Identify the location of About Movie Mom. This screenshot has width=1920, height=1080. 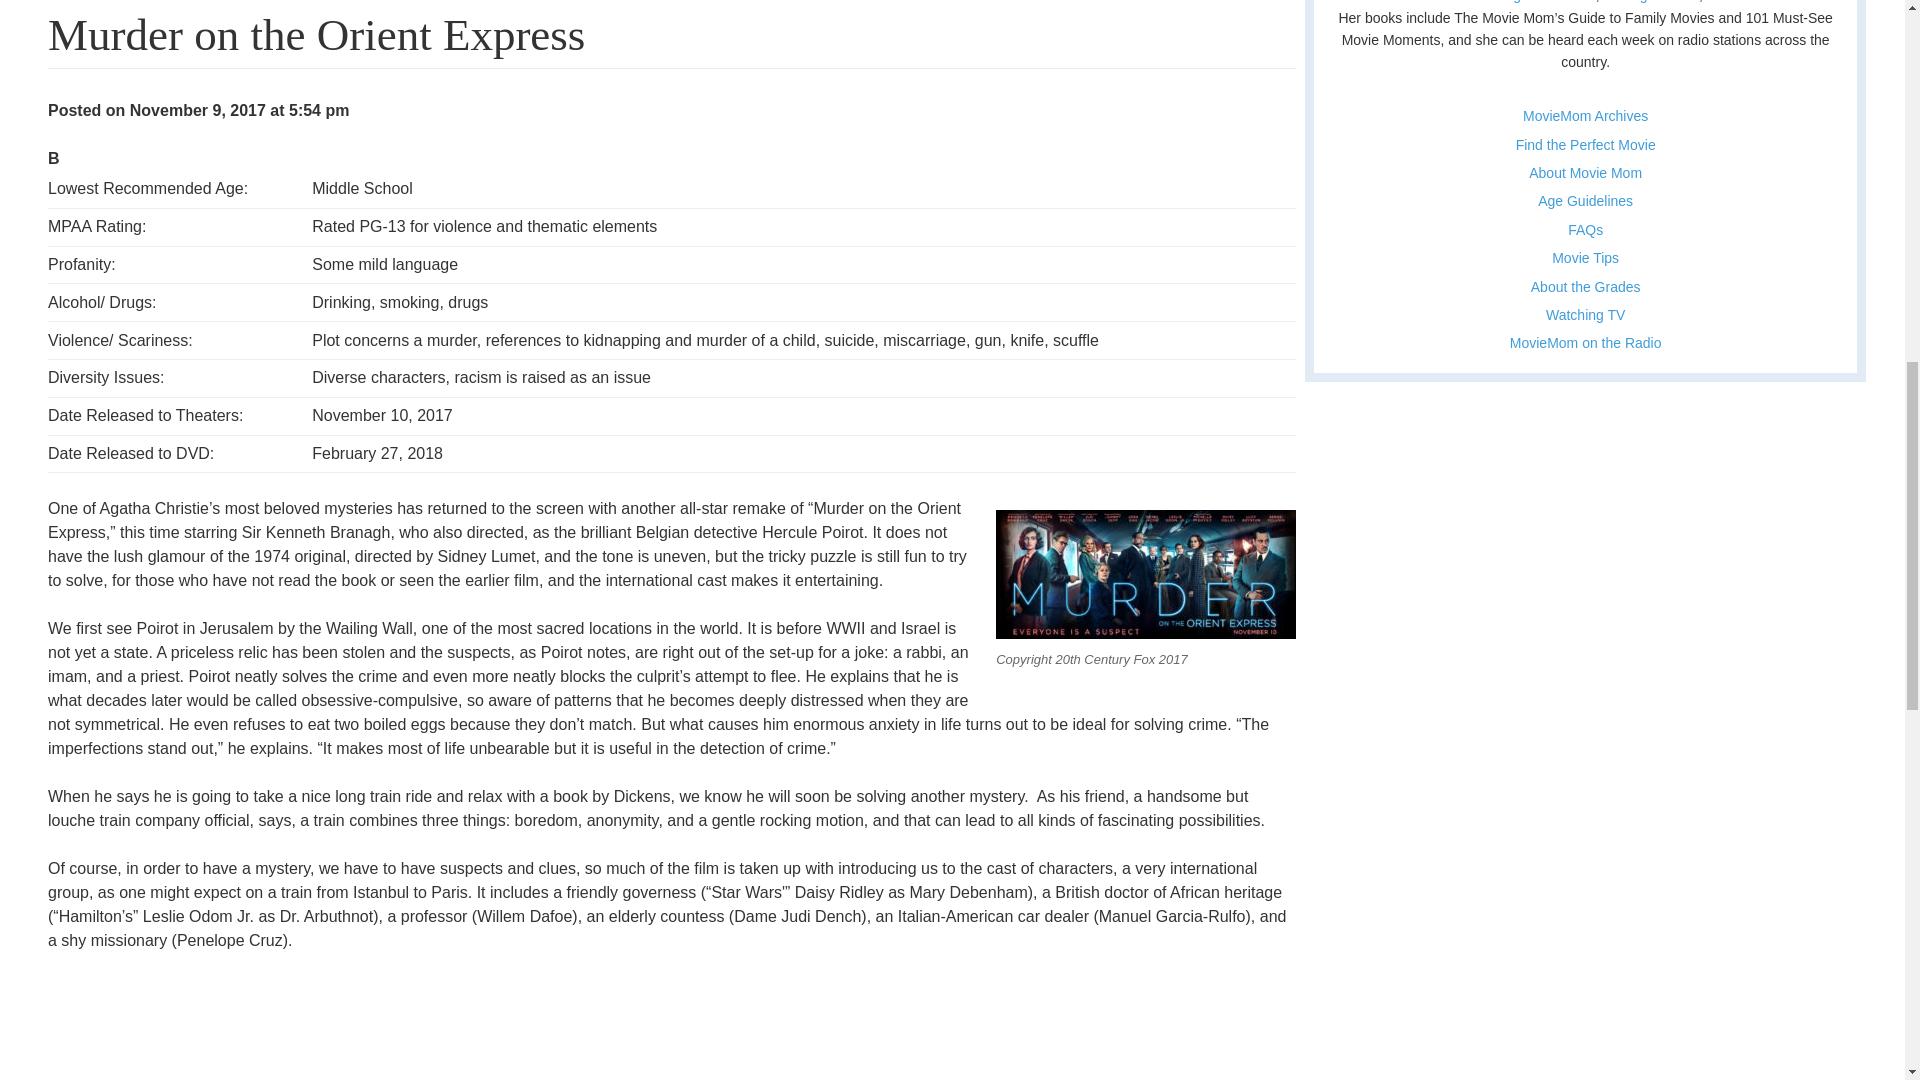
(1584, 173).